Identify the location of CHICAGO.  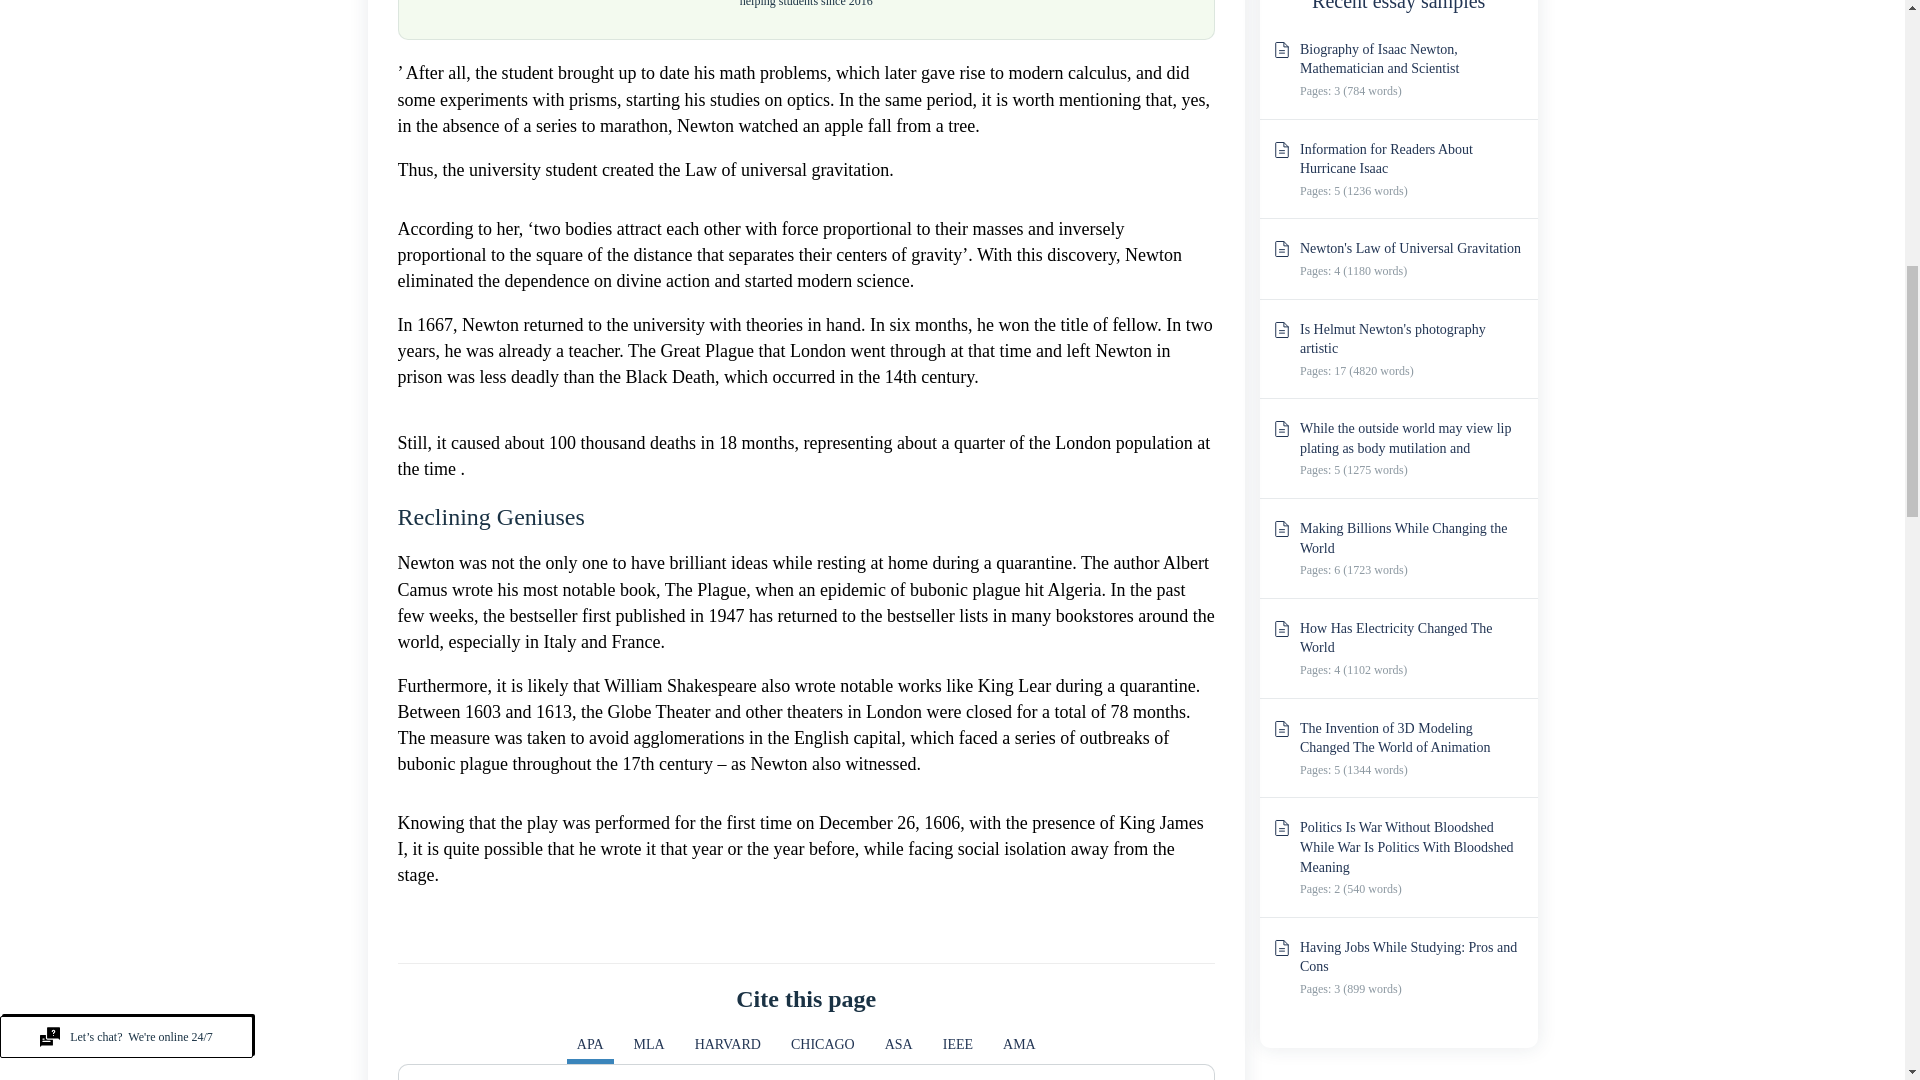
(823, 1048).